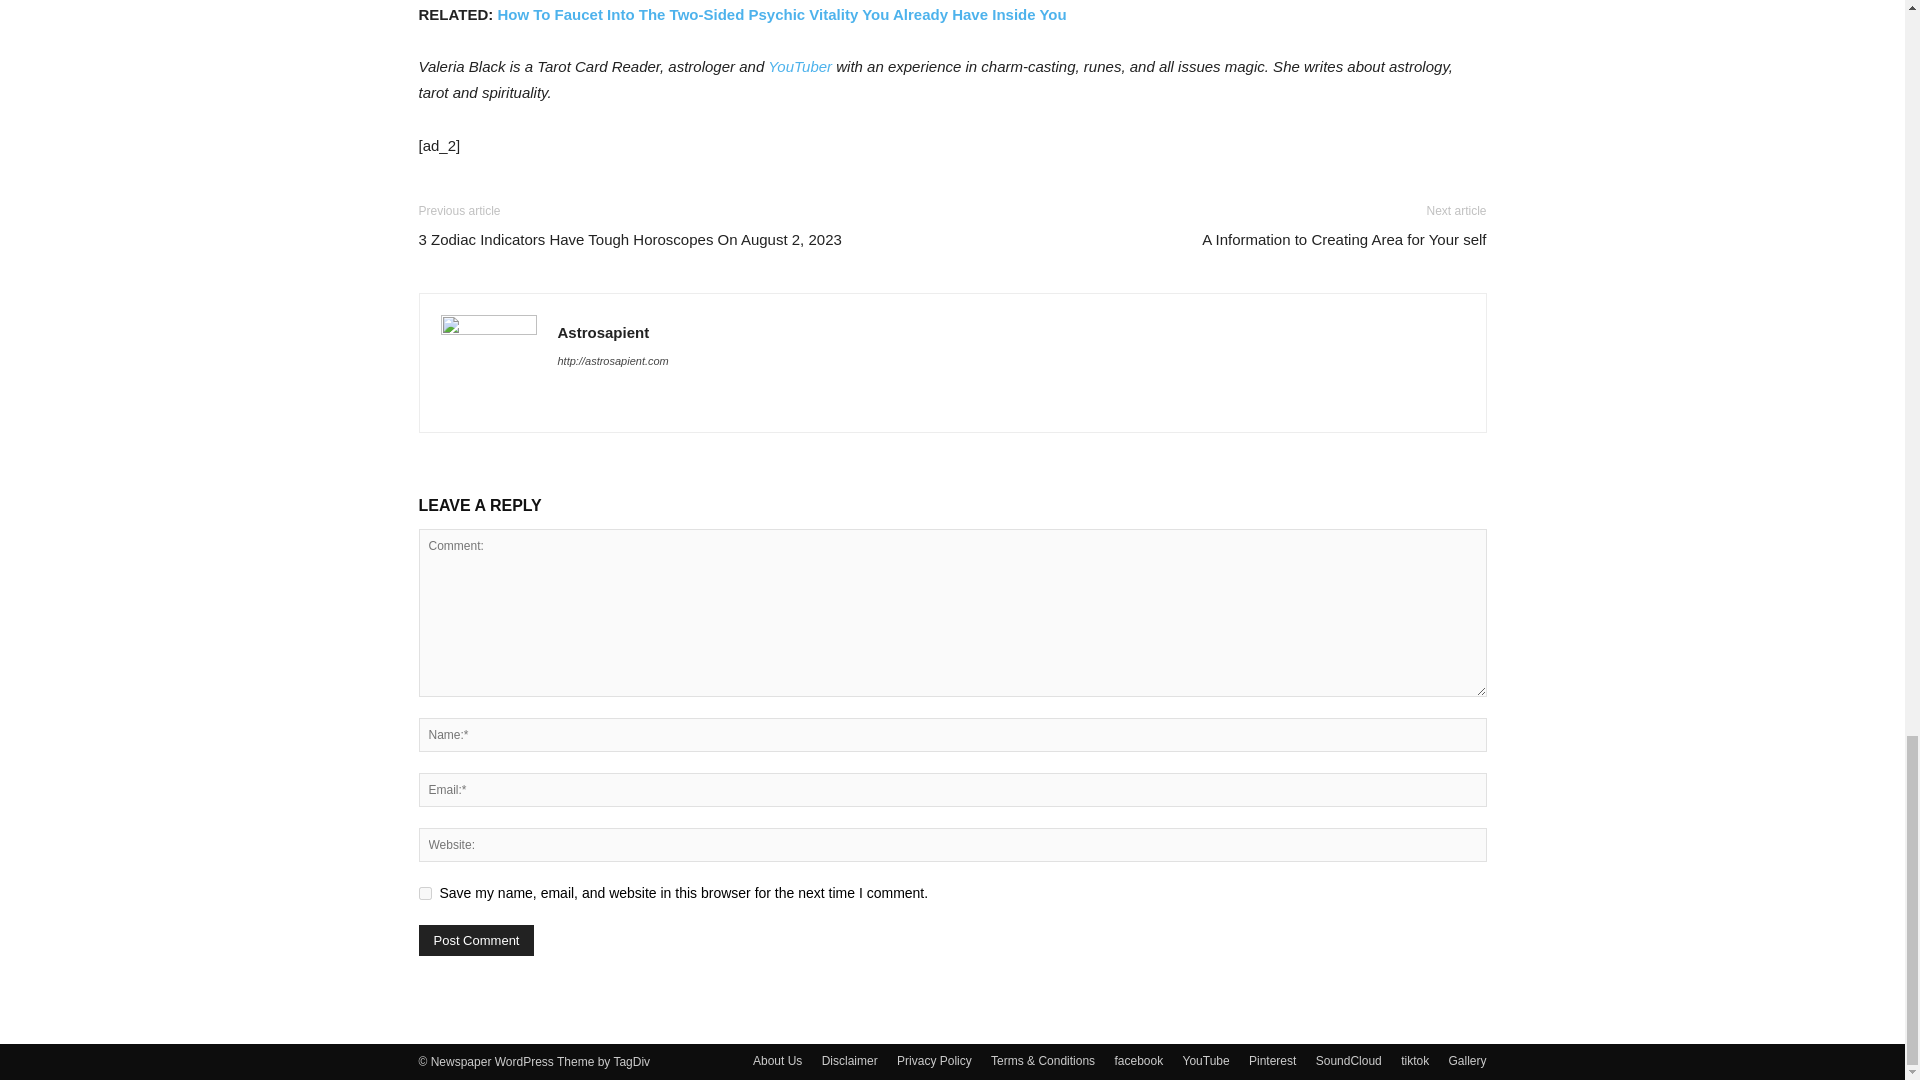 The width and height of the screenshot is (1920, 1080). Describe the element at coordinates (604, 332) in the screenshot. I see `Astrosapient` at that location.